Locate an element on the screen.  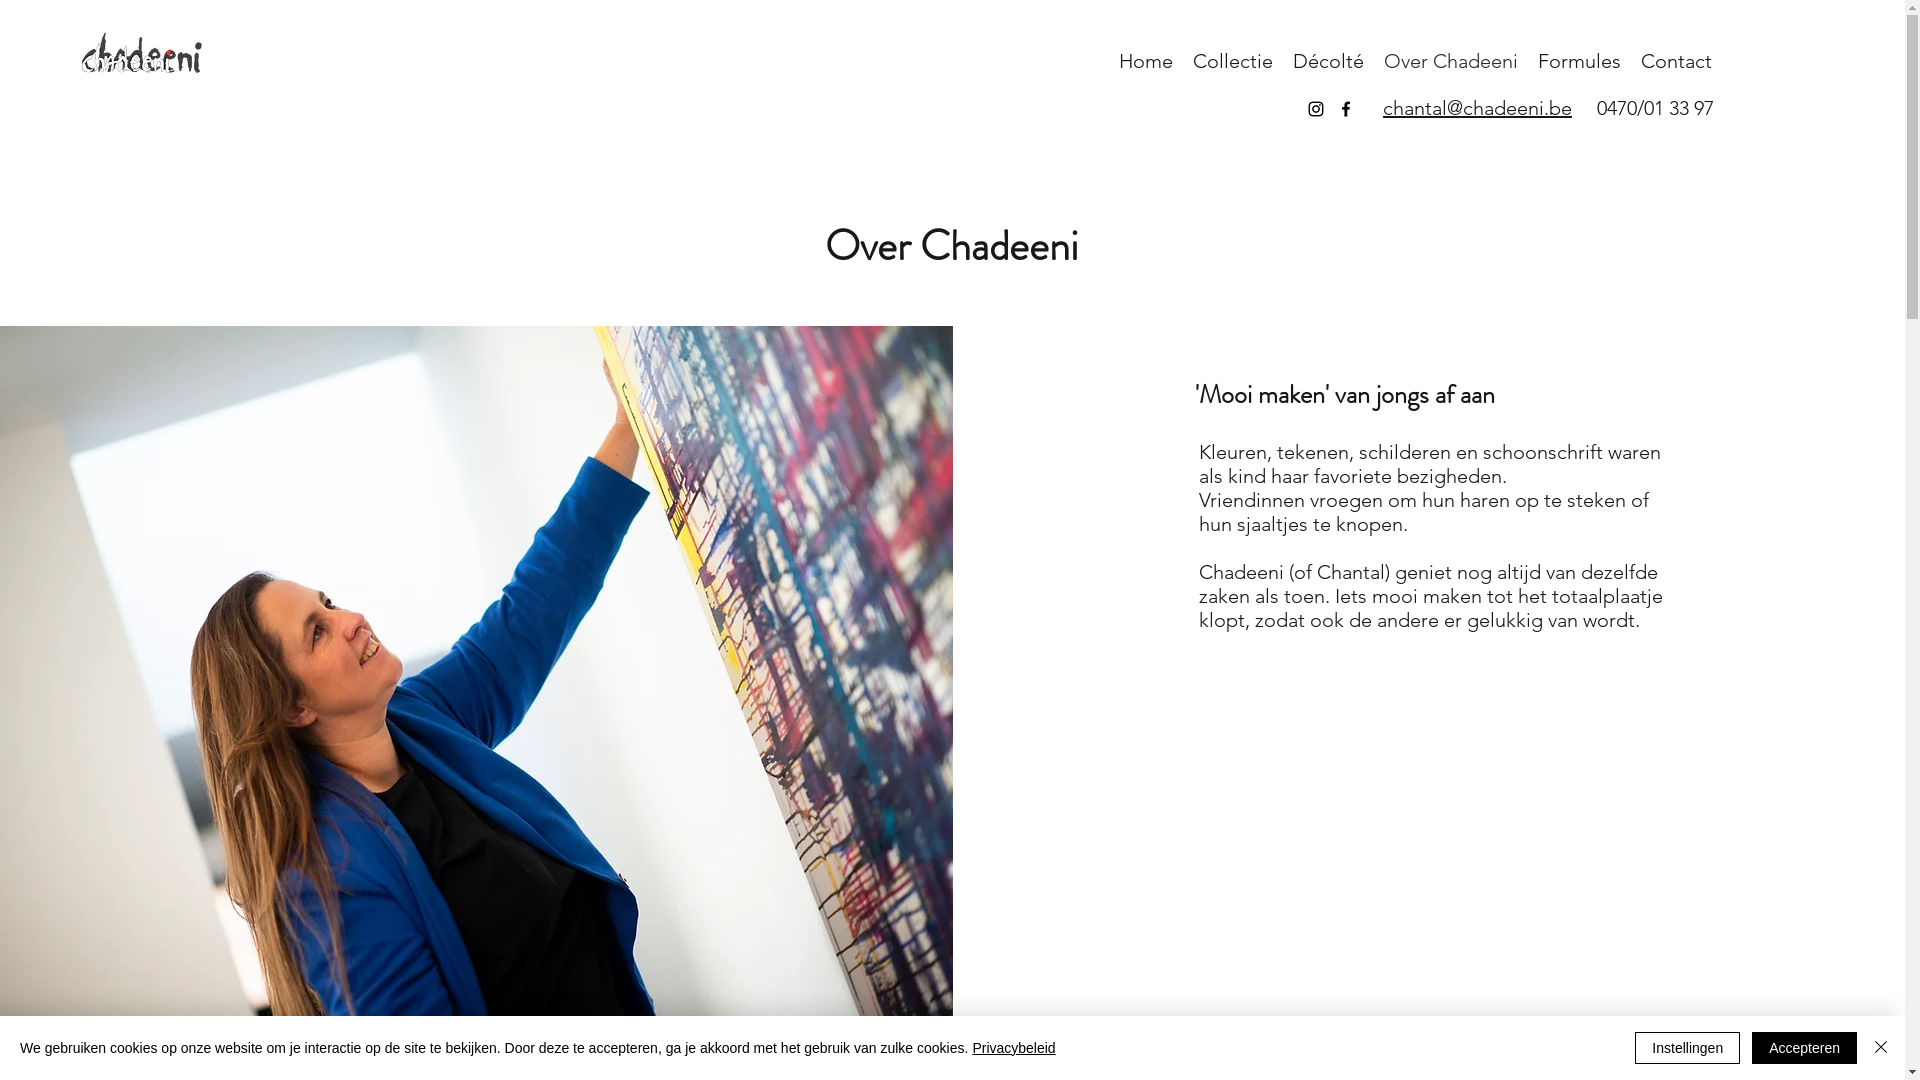
Accepteren is located at coordinates (1804, 1048).